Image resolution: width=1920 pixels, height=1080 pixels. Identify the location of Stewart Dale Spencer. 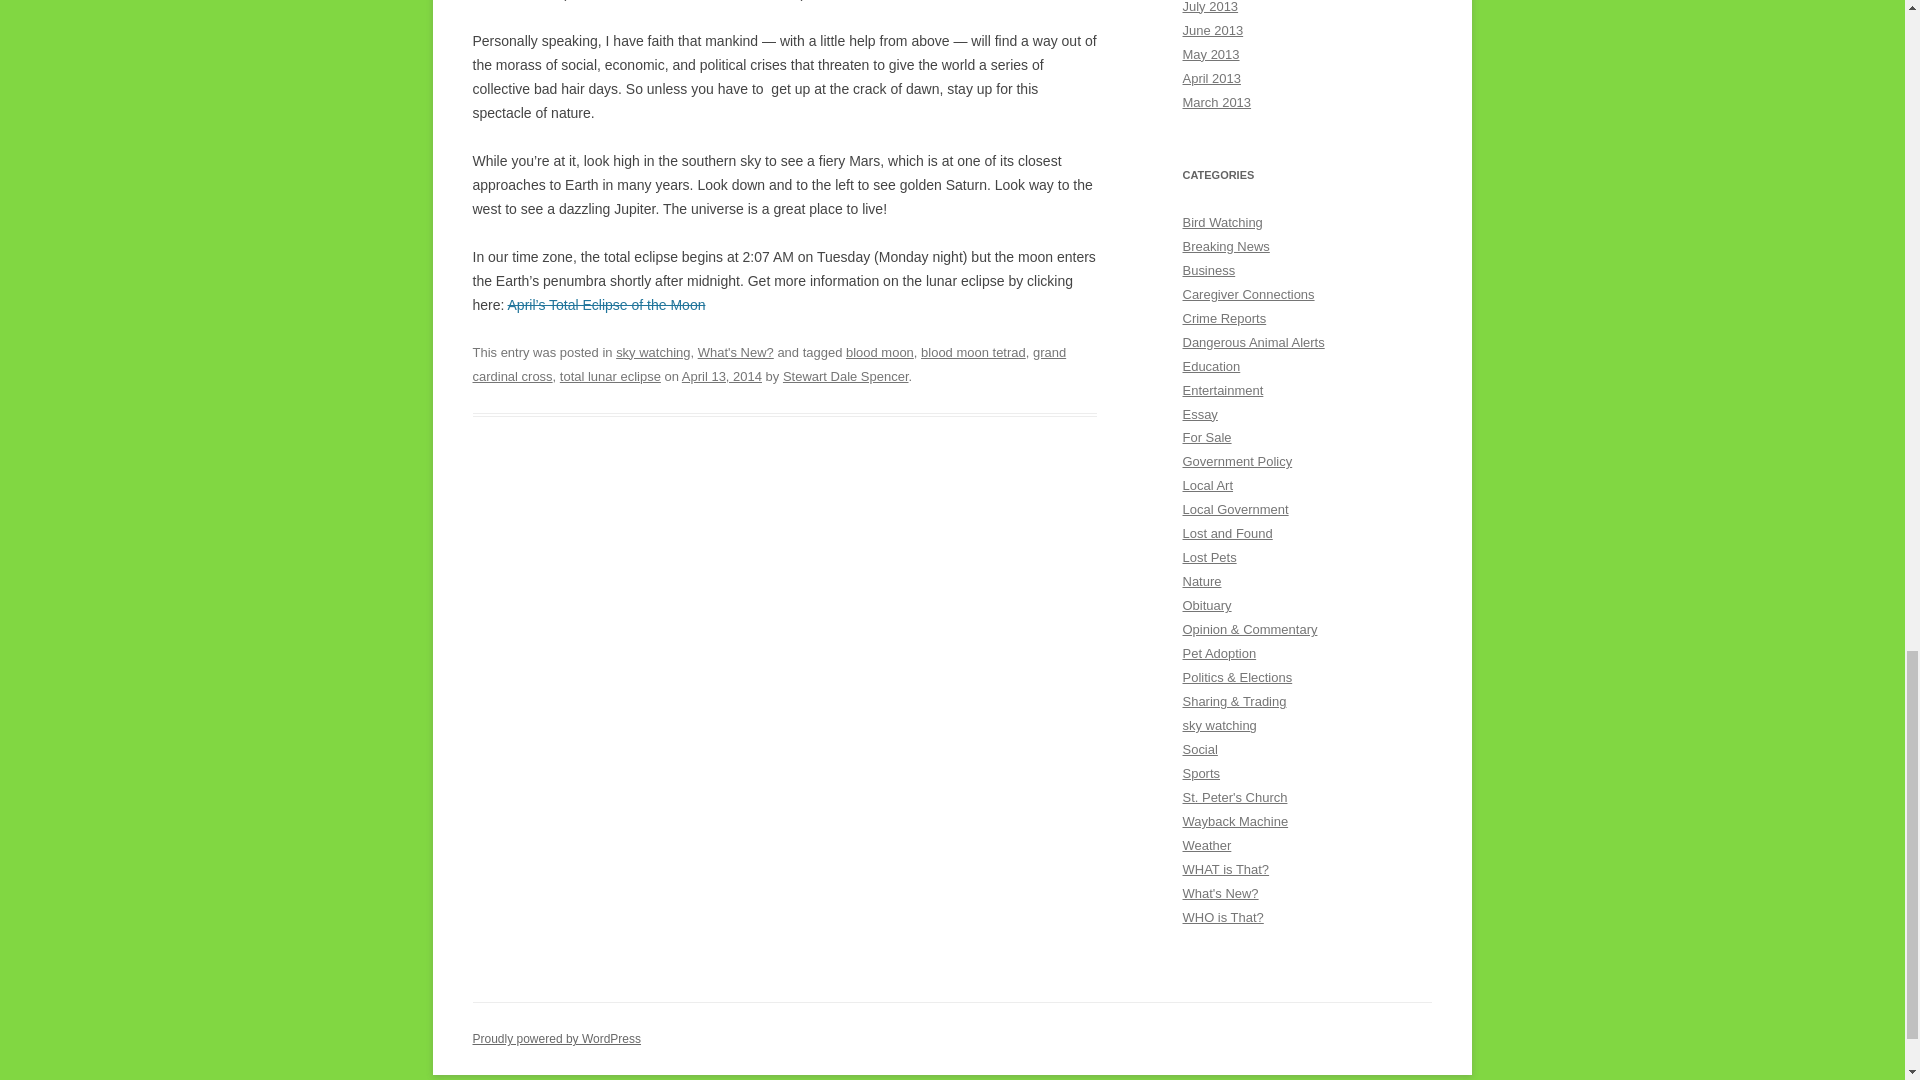
(846, 376).